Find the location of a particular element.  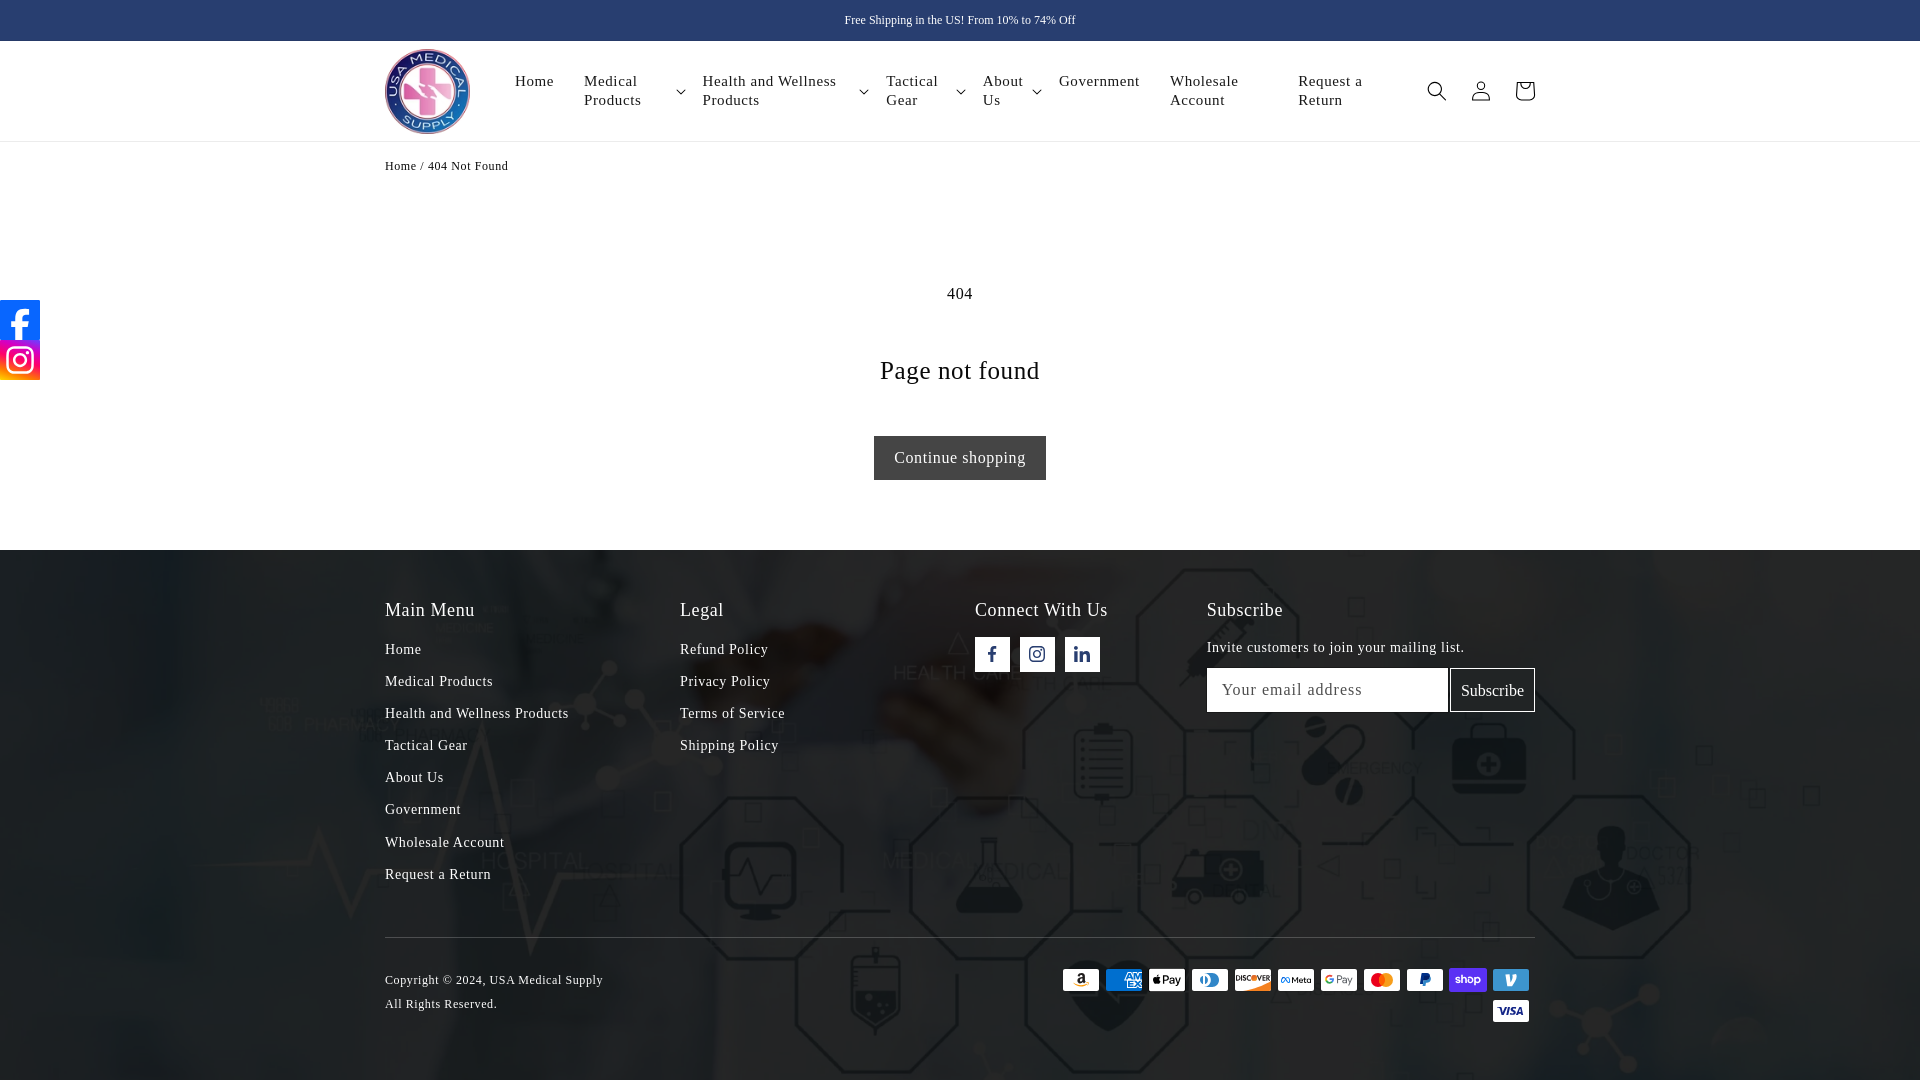

PayPal is located at coordinates (1424, 980).